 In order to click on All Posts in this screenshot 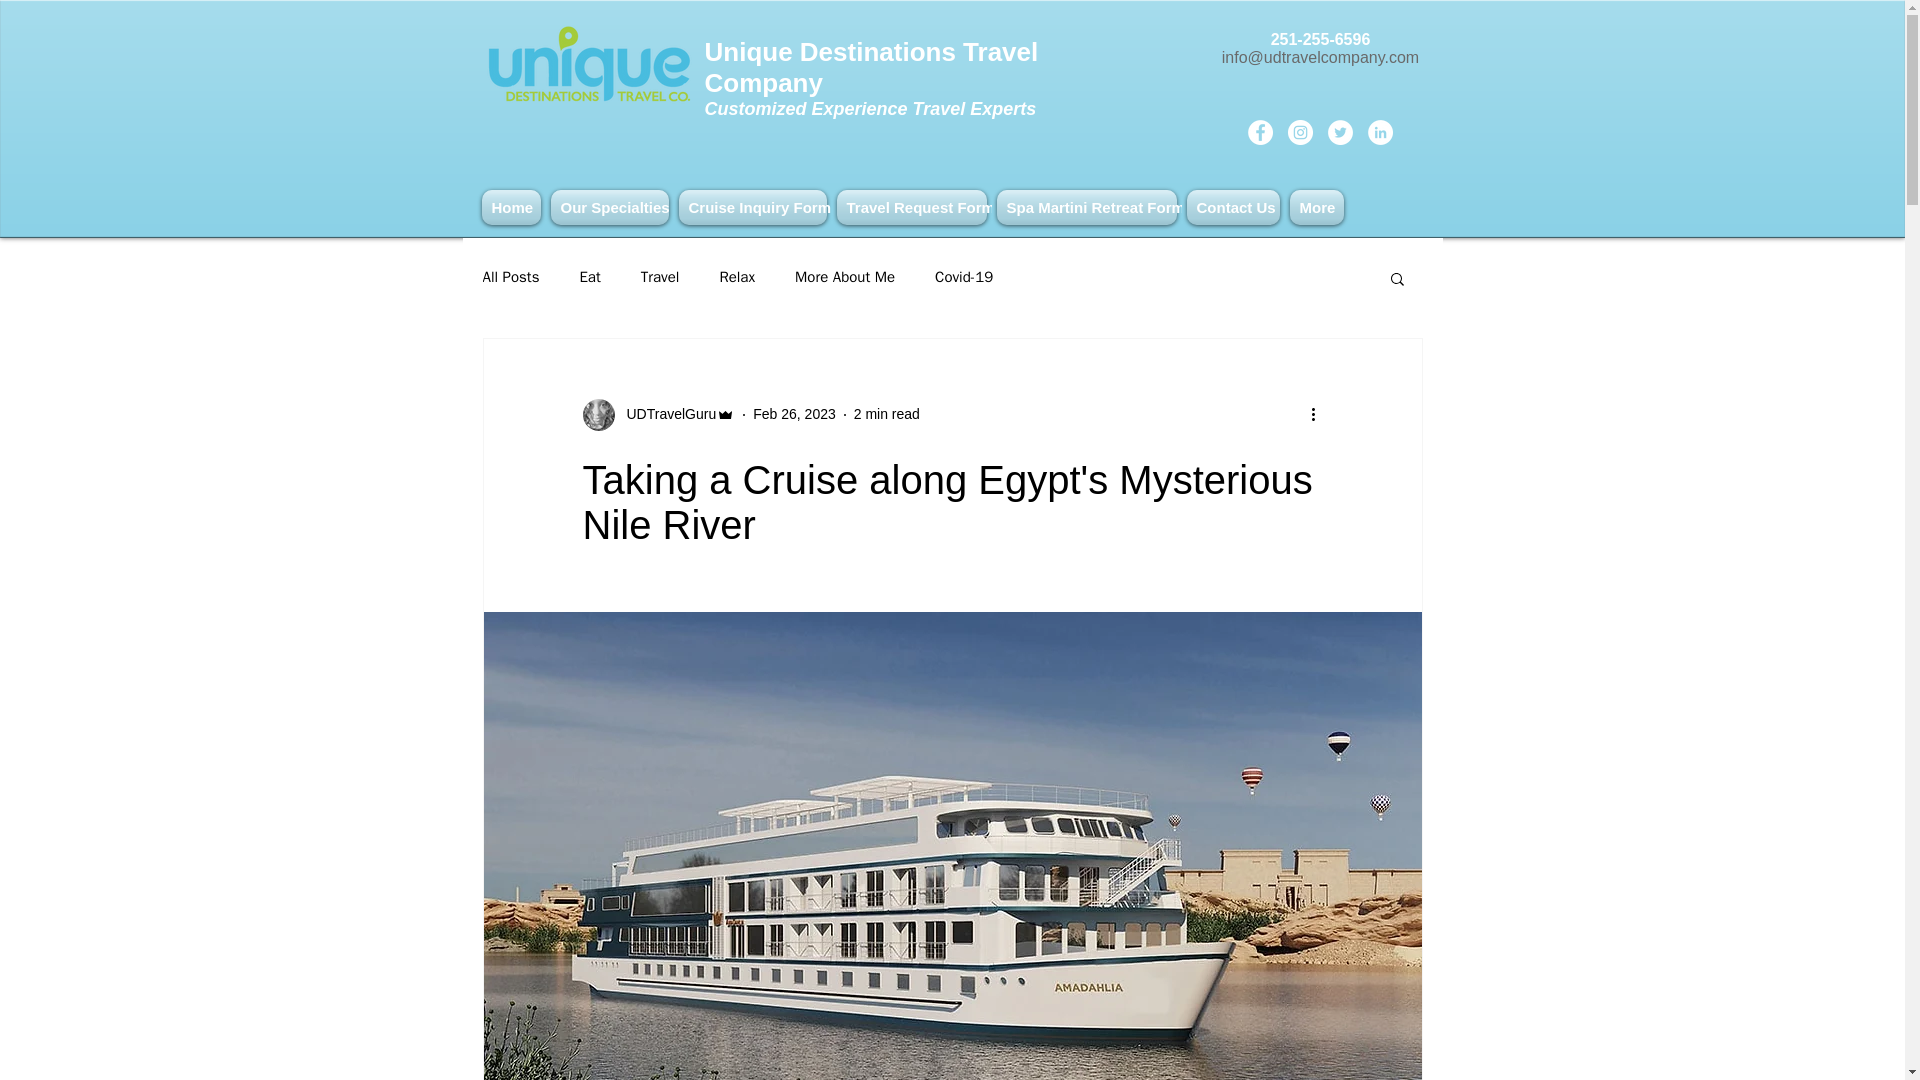, I will do `click(510, 277)`.